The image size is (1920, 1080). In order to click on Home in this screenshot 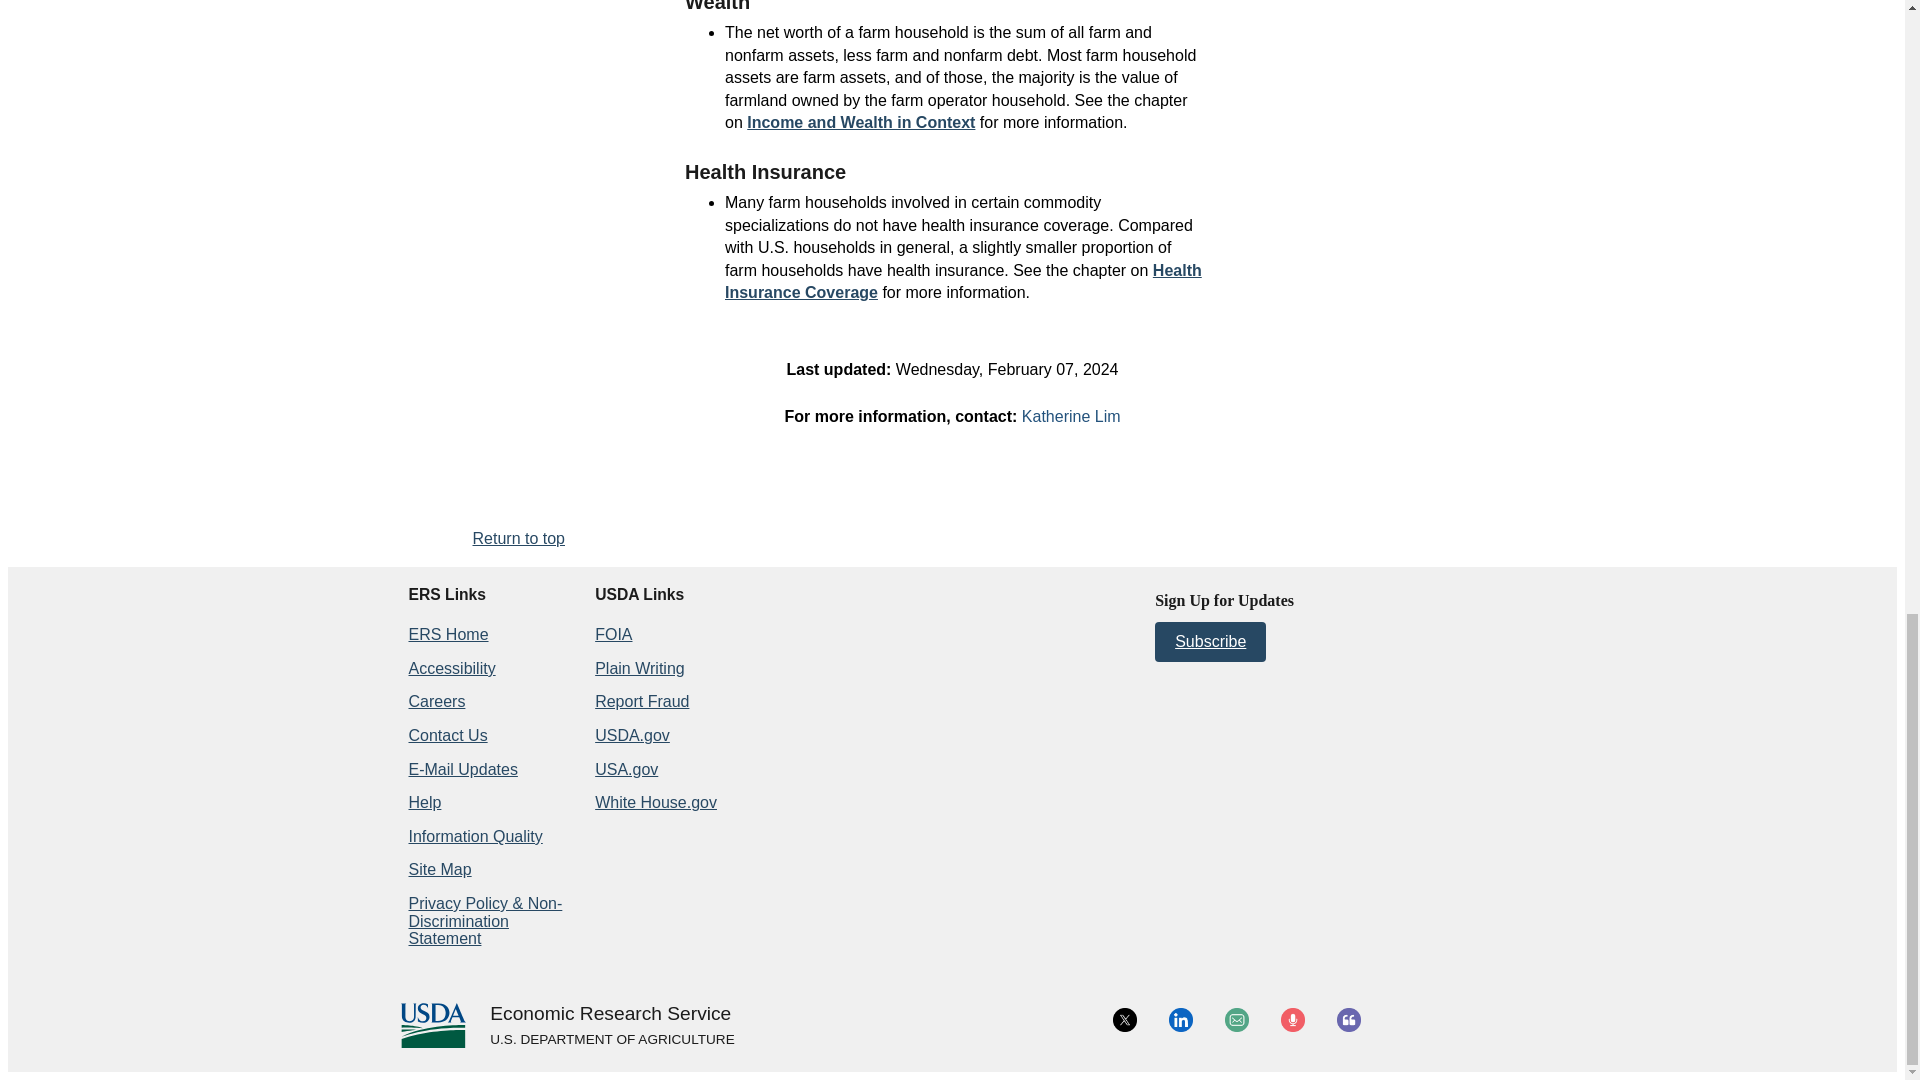, I will do `click(610, 1014)`.